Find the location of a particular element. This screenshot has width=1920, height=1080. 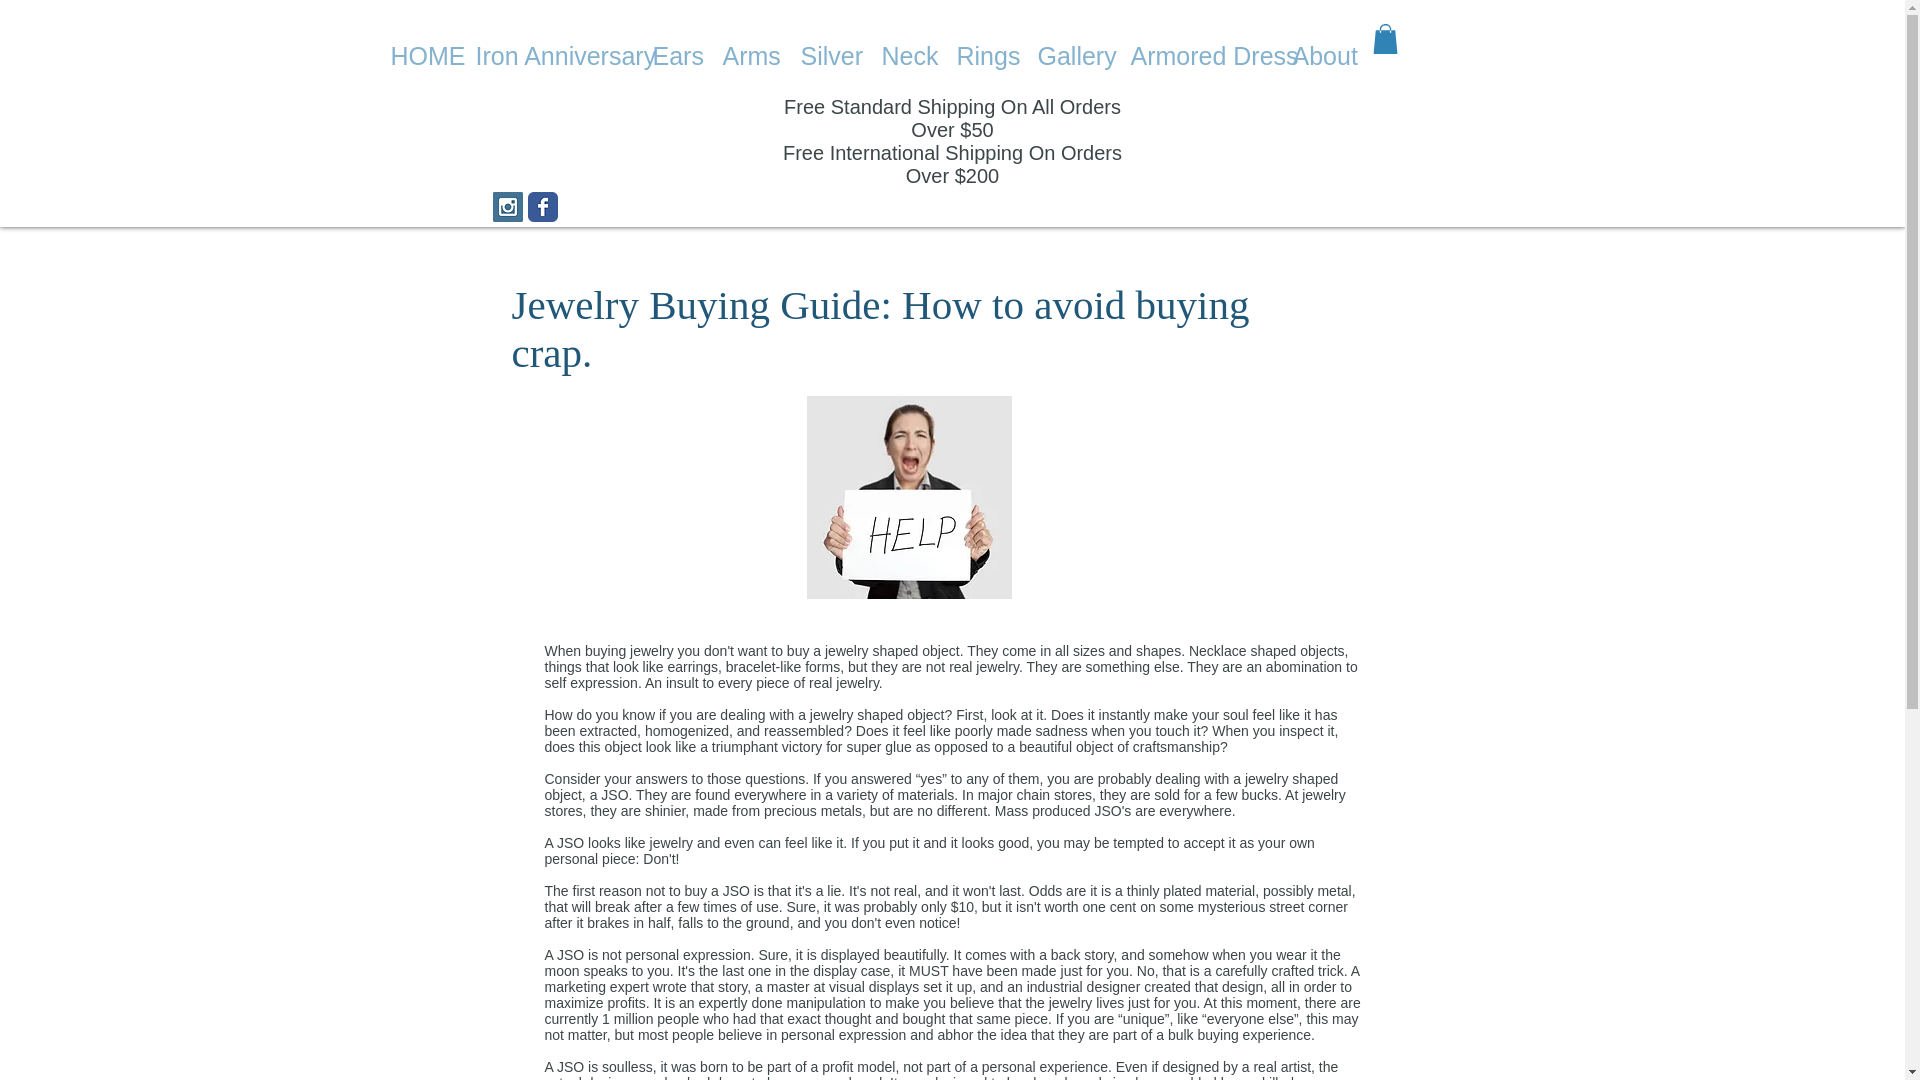

Rings is located at coordinates (982, 56).